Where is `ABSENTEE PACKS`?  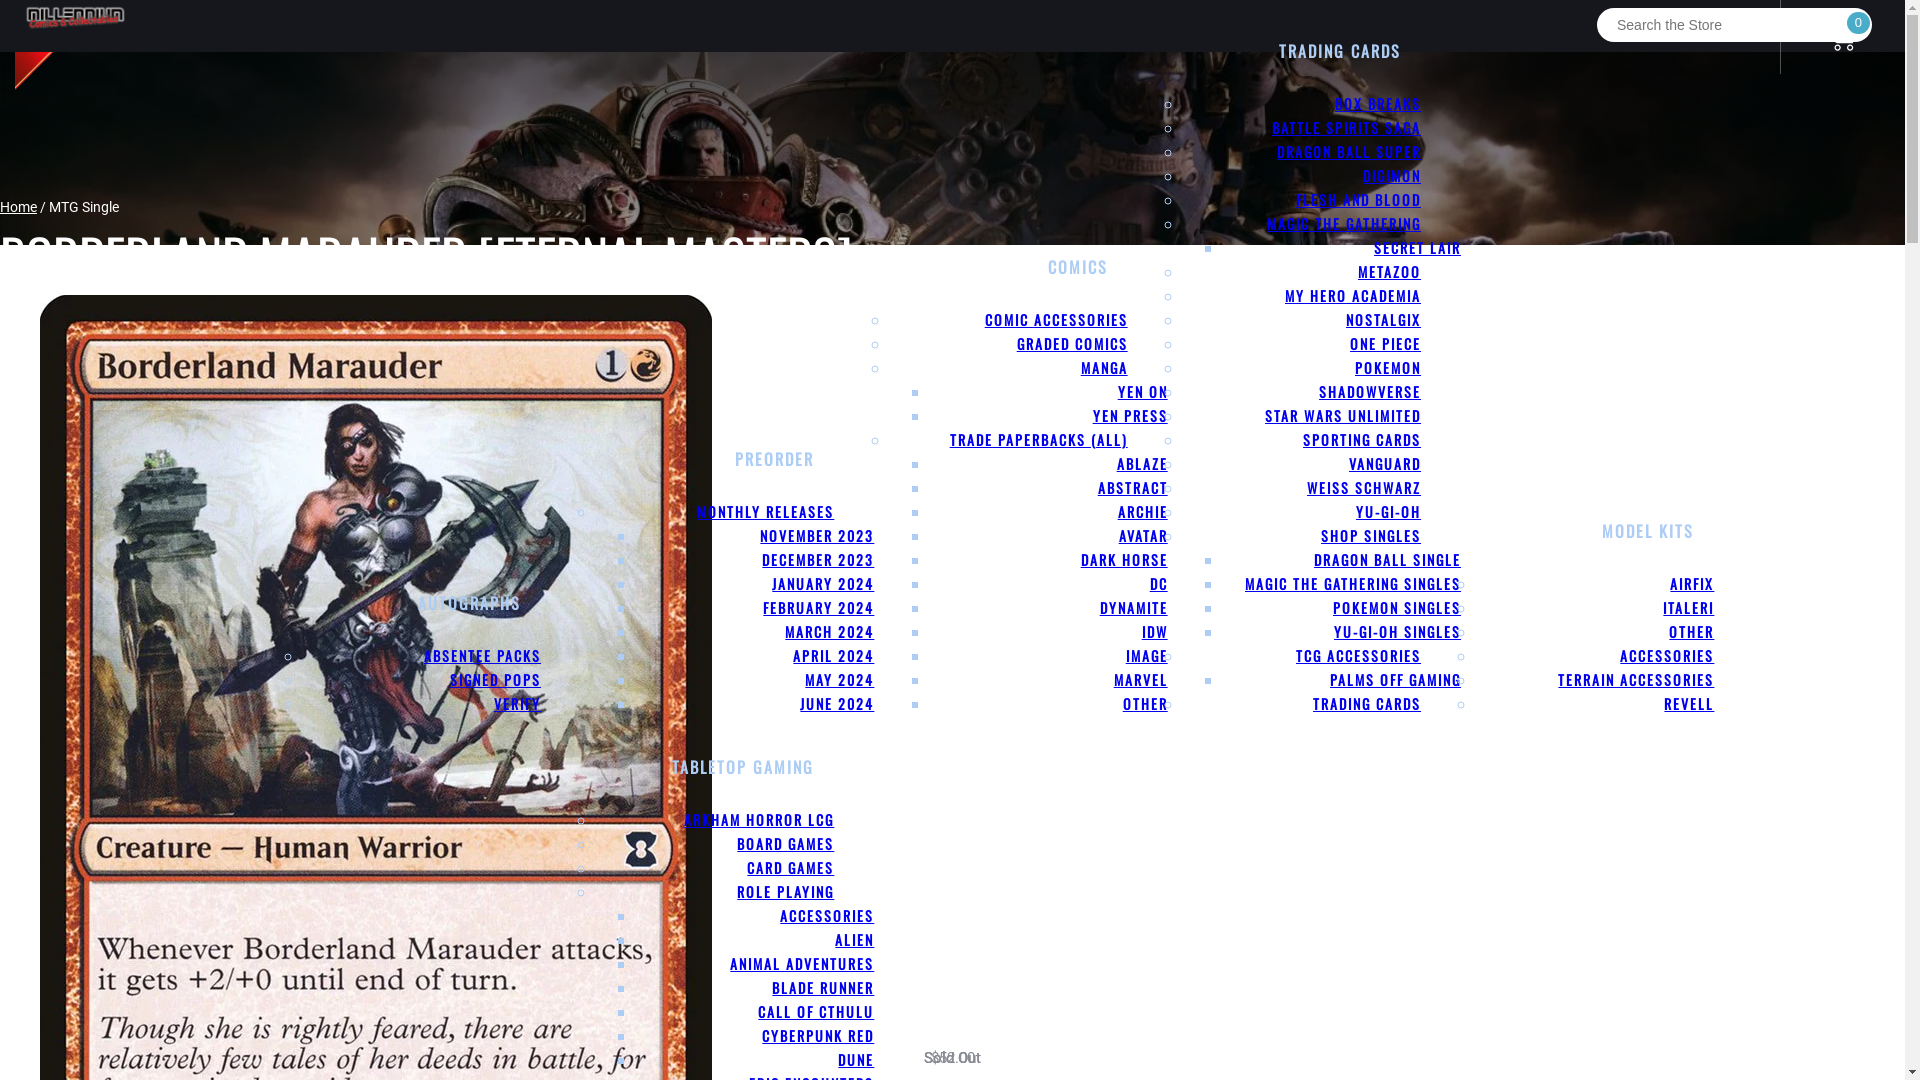 ABSENTEE PACKS is located at coordinates (482, 656).